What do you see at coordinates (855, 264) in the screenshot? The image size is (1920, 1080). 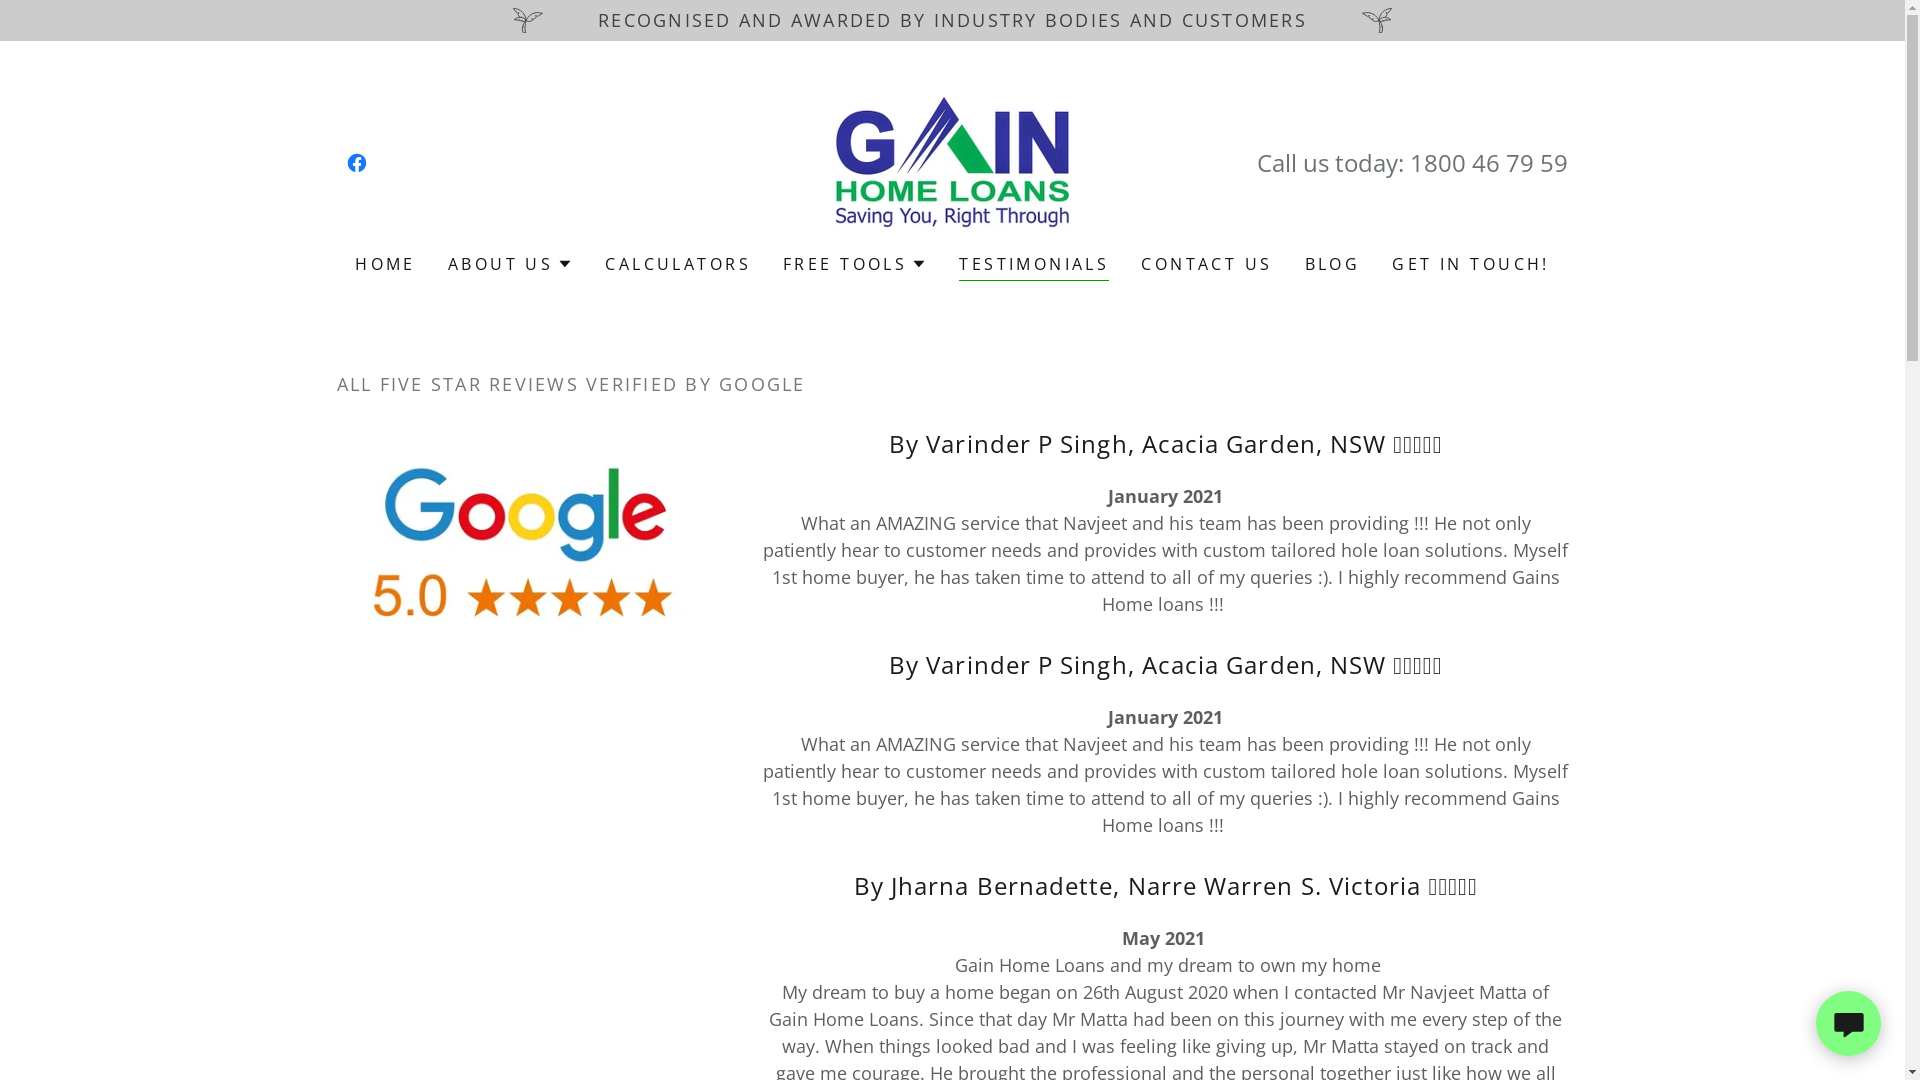 I see `FREE TOOLS` at bounding box center [855, 264].